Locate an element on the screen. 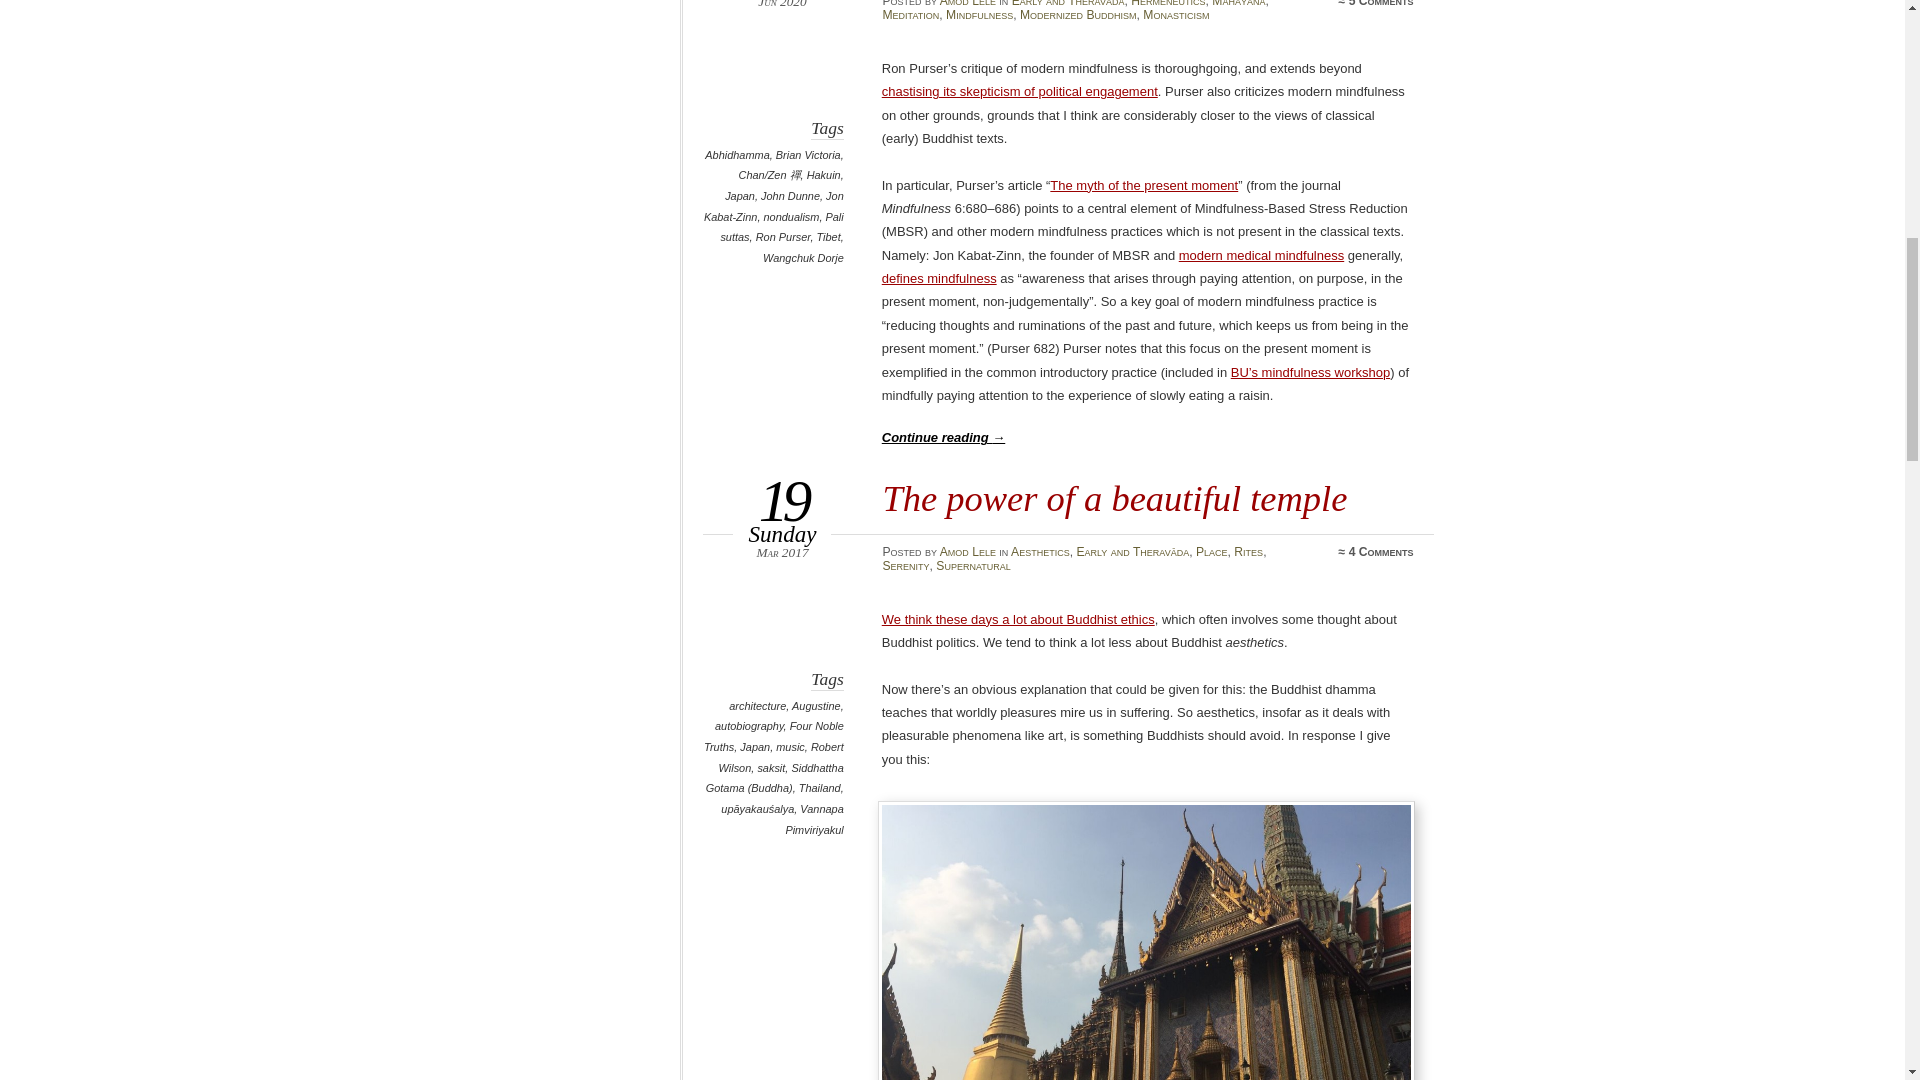 The image size is (1920, 1080). Amod Lele is located at coordinates (968, 4).